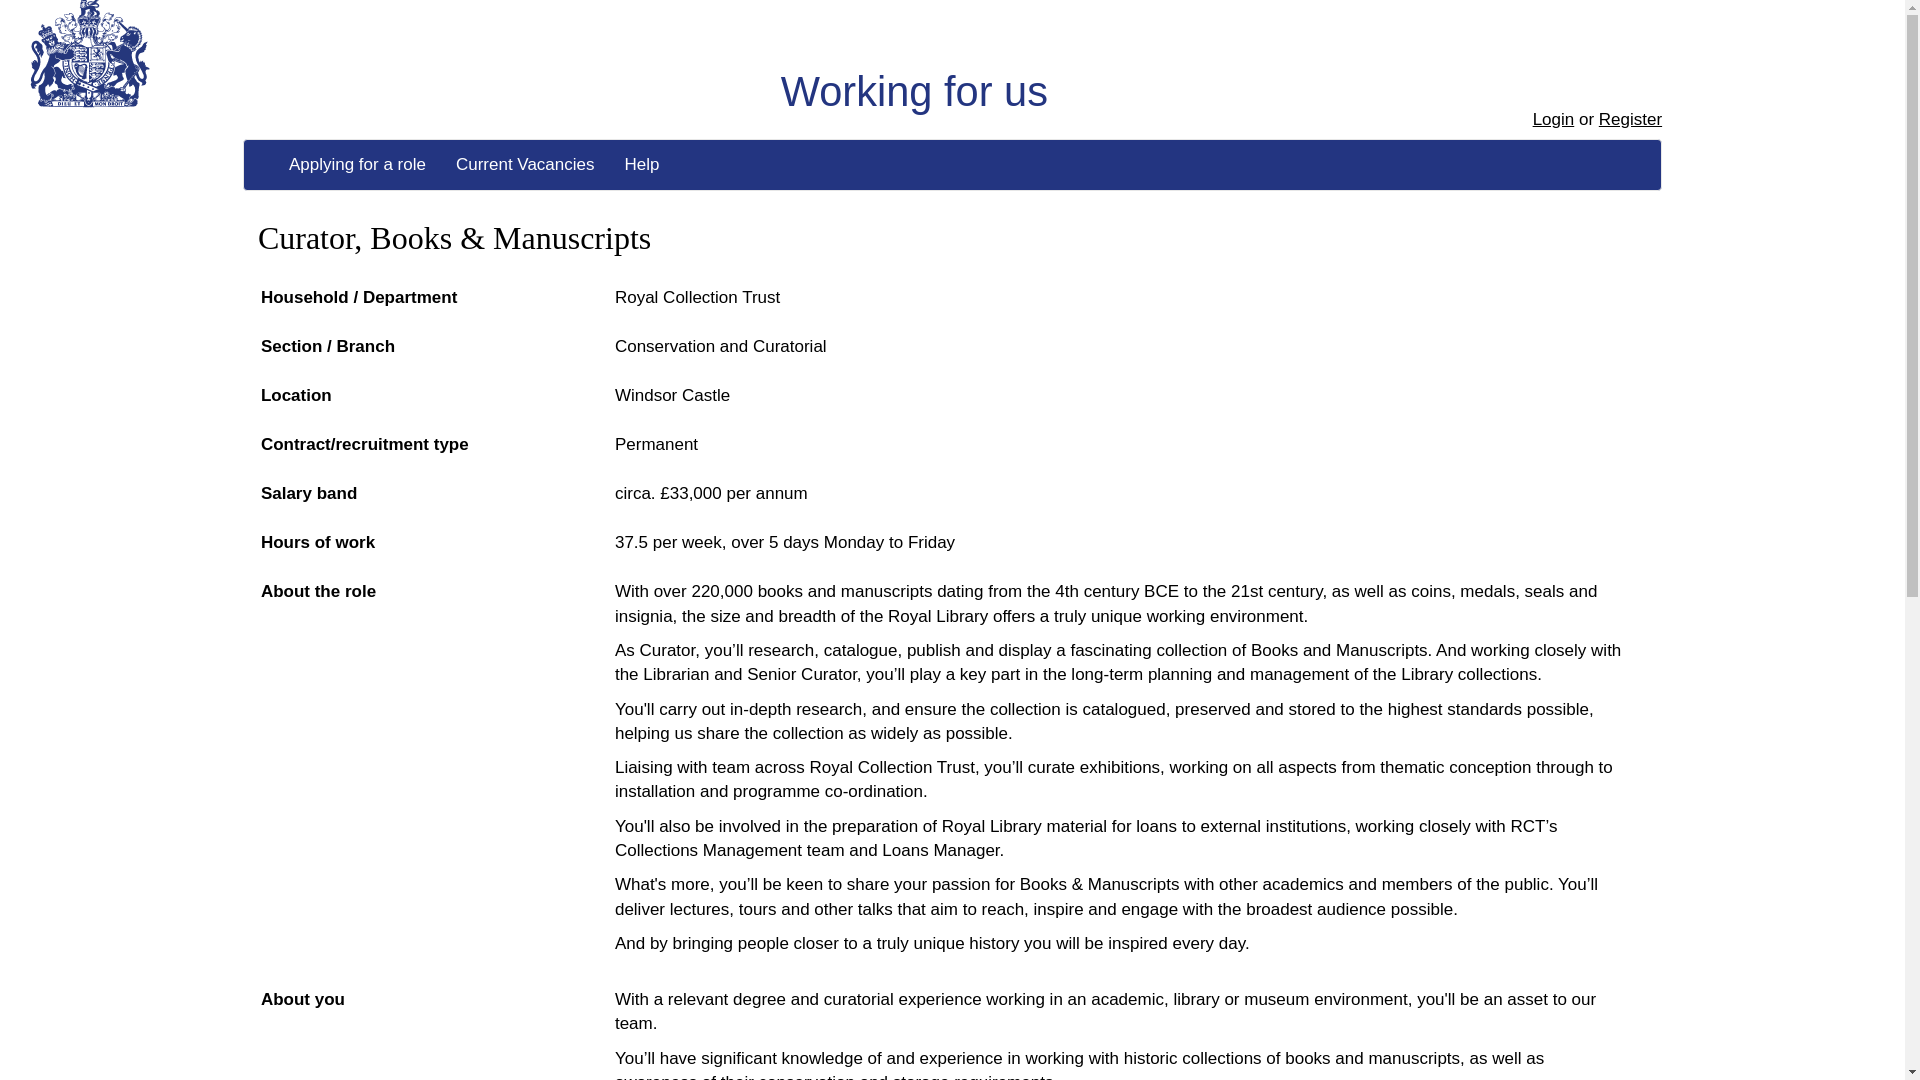  Describe the element at coordinates (642, 165) in the screenshot. I see `Help` at that location.